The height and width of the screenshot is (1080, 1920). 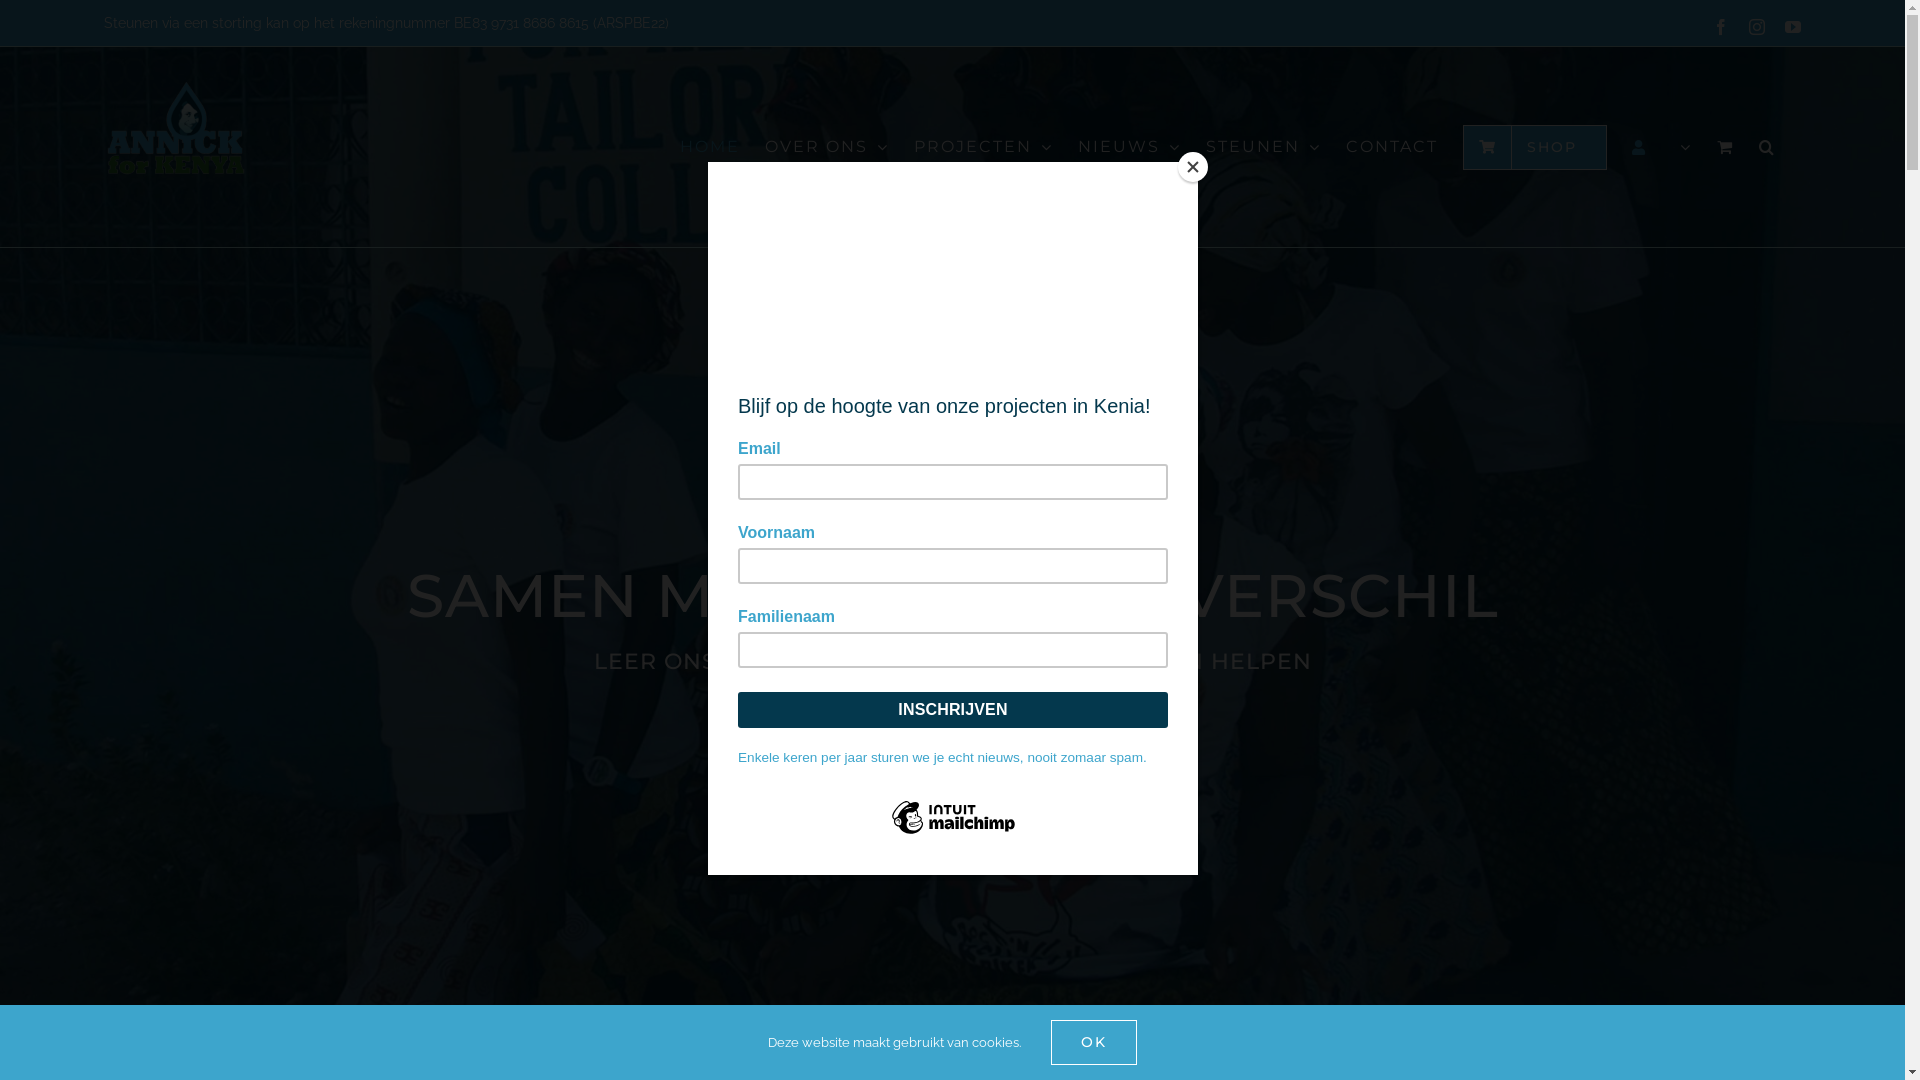 I want to click on HOME, so click(x=710, y=147).